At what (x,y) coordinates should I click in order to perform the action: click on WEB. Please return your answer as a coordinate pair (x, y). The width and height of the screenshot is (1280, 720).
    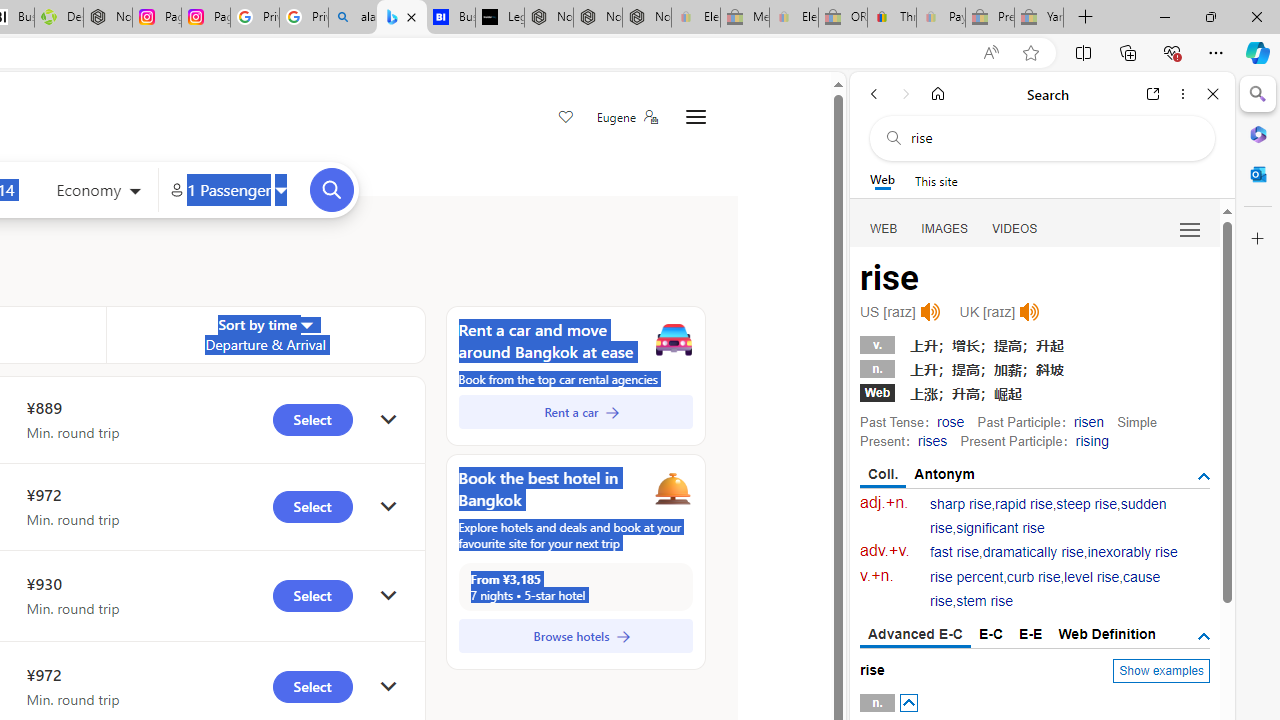
    Looking at the image, I should click on (884, 228).